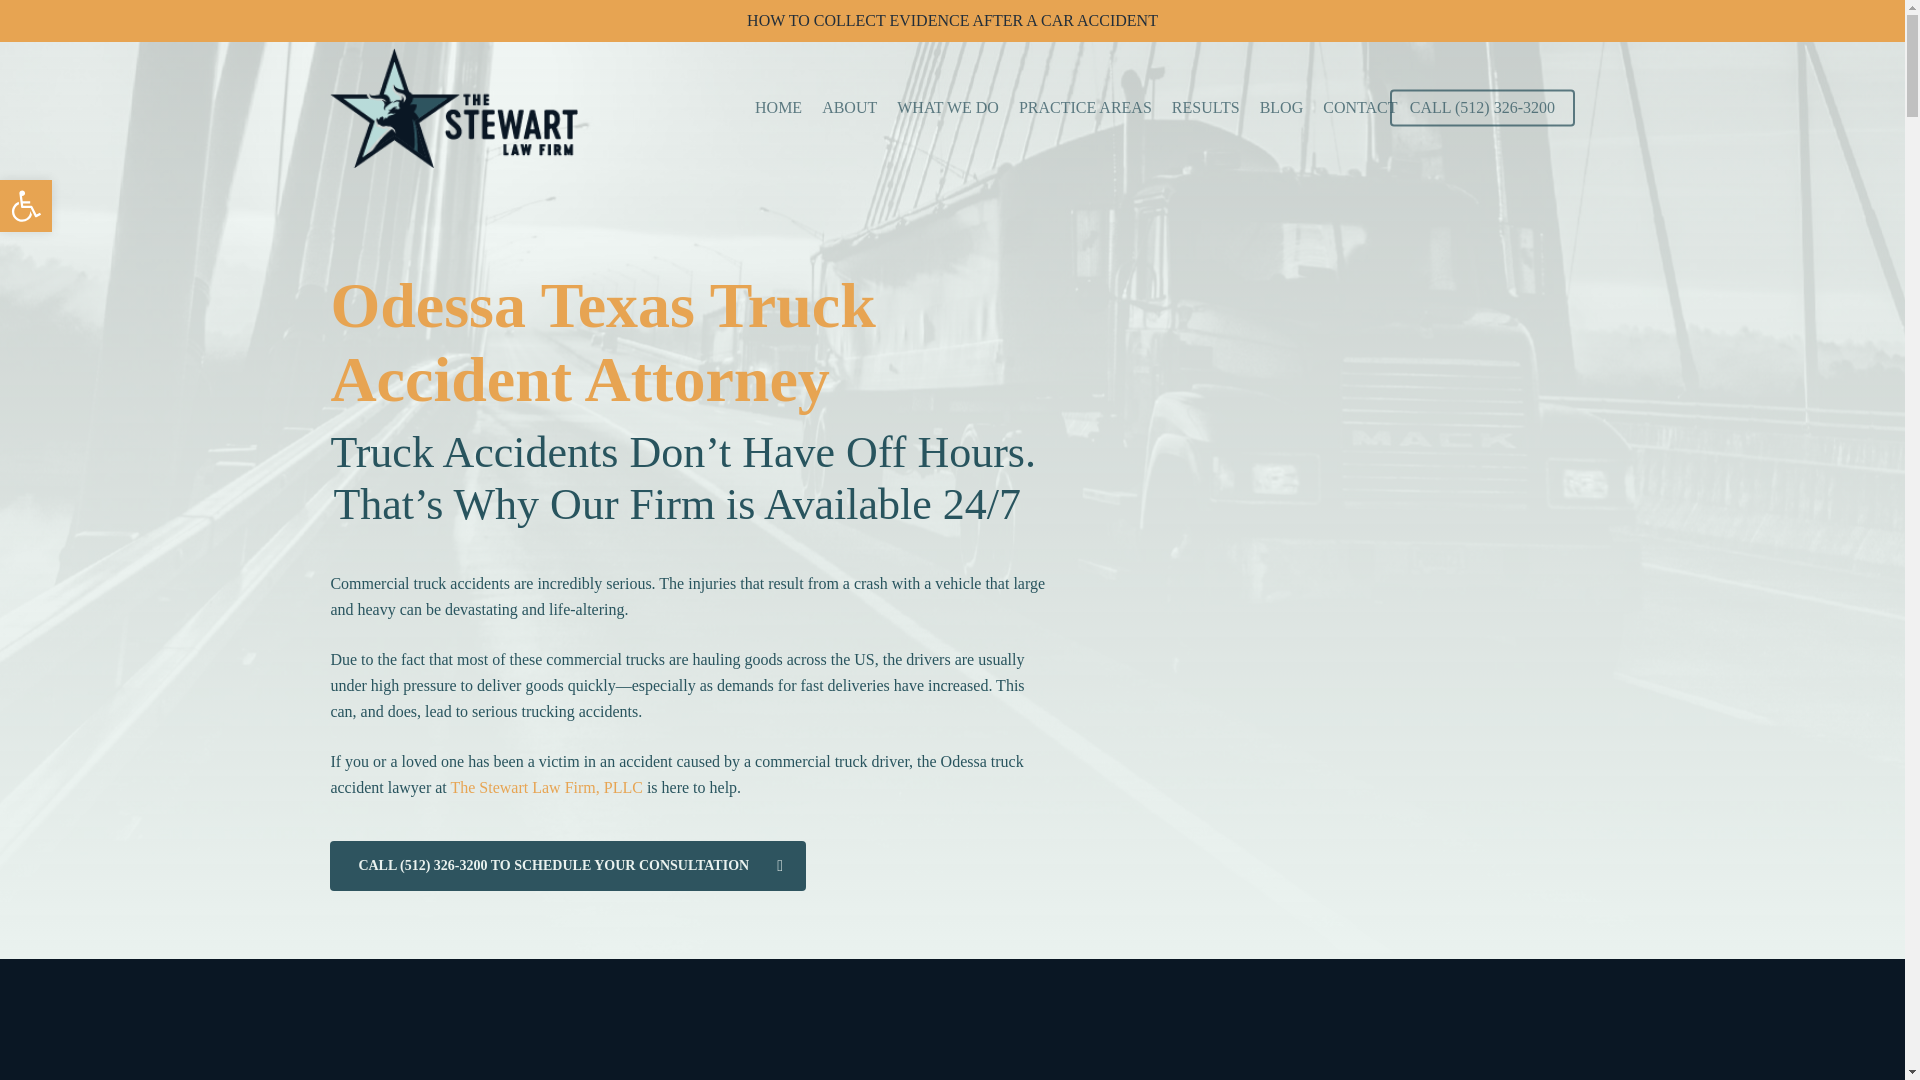 The width and height of the screenshot is (1920, 1080). I want to click on Accessibility Tools, so click(26, 206).